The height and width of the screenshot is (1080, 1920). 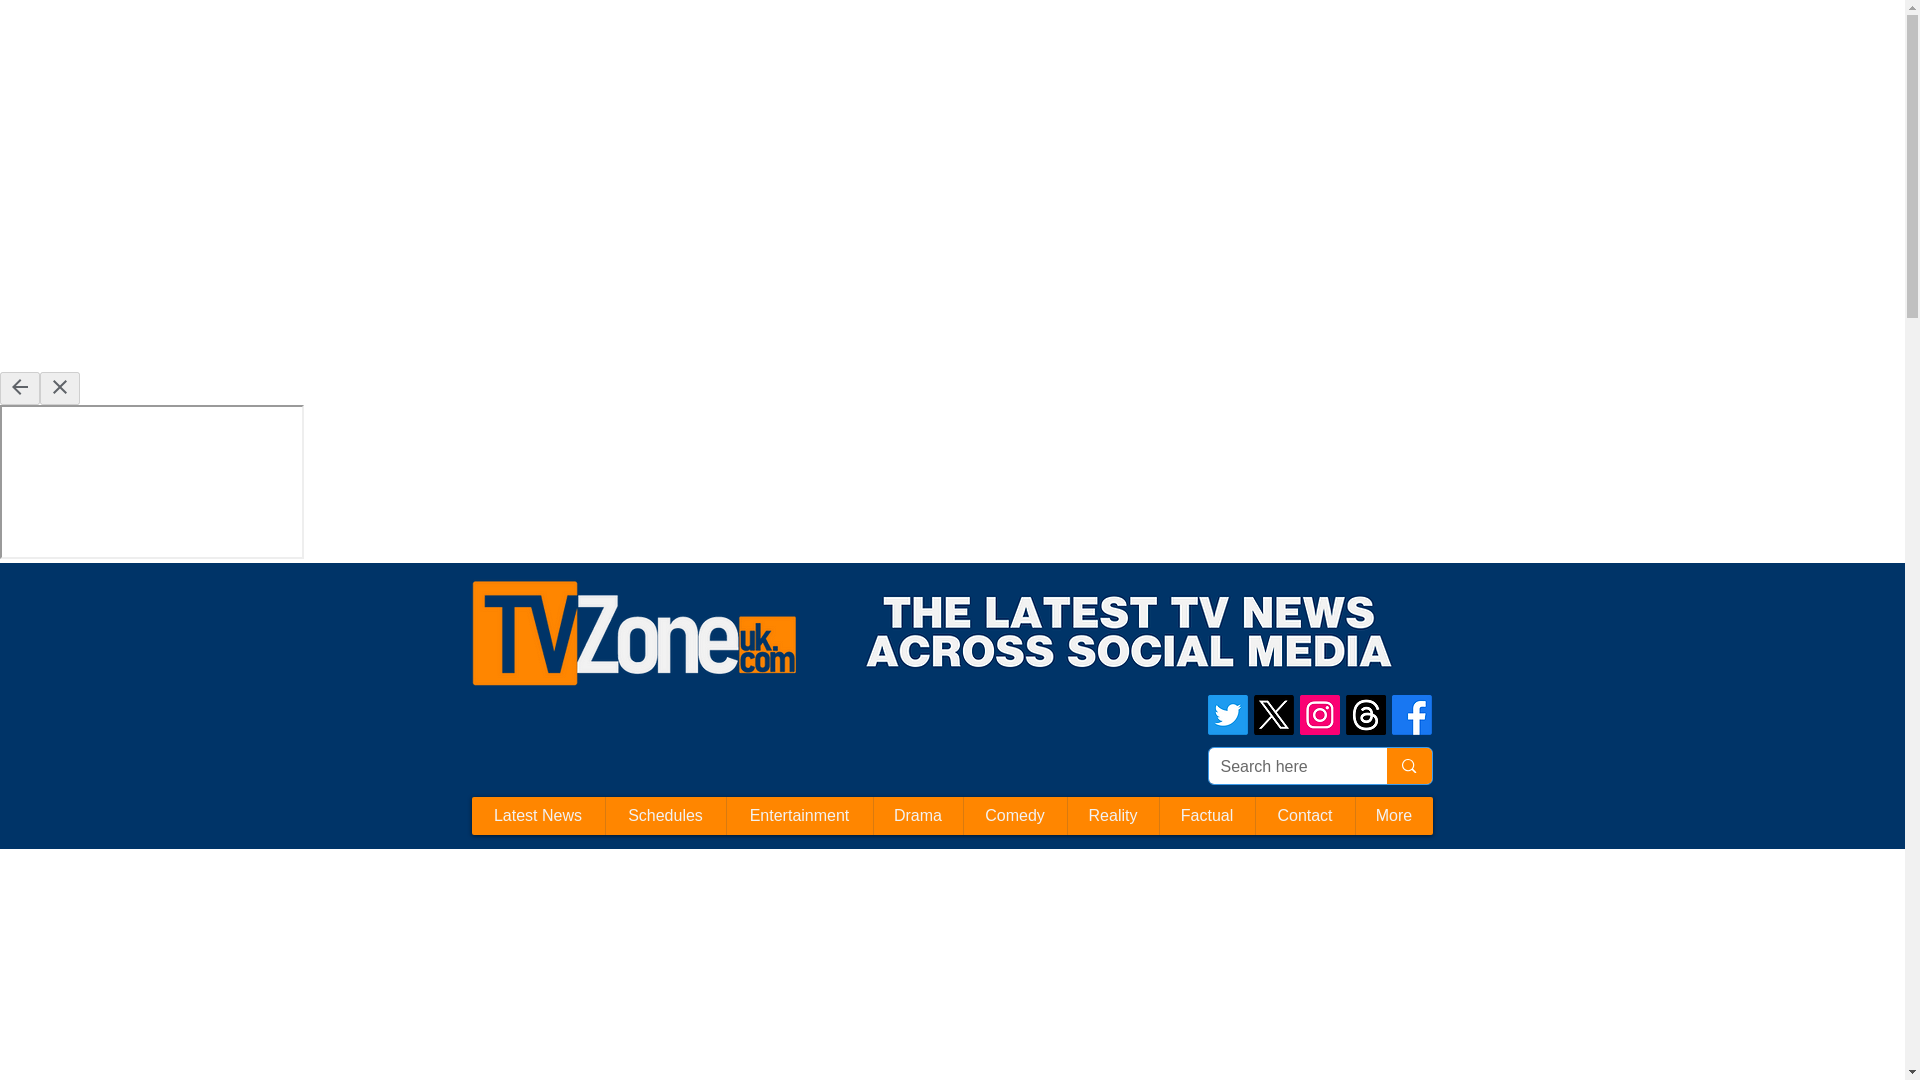 What do you see at coordinates (1013, 816) in the screenshot?
I see `Comedy` at bounding box center [1013, 816].